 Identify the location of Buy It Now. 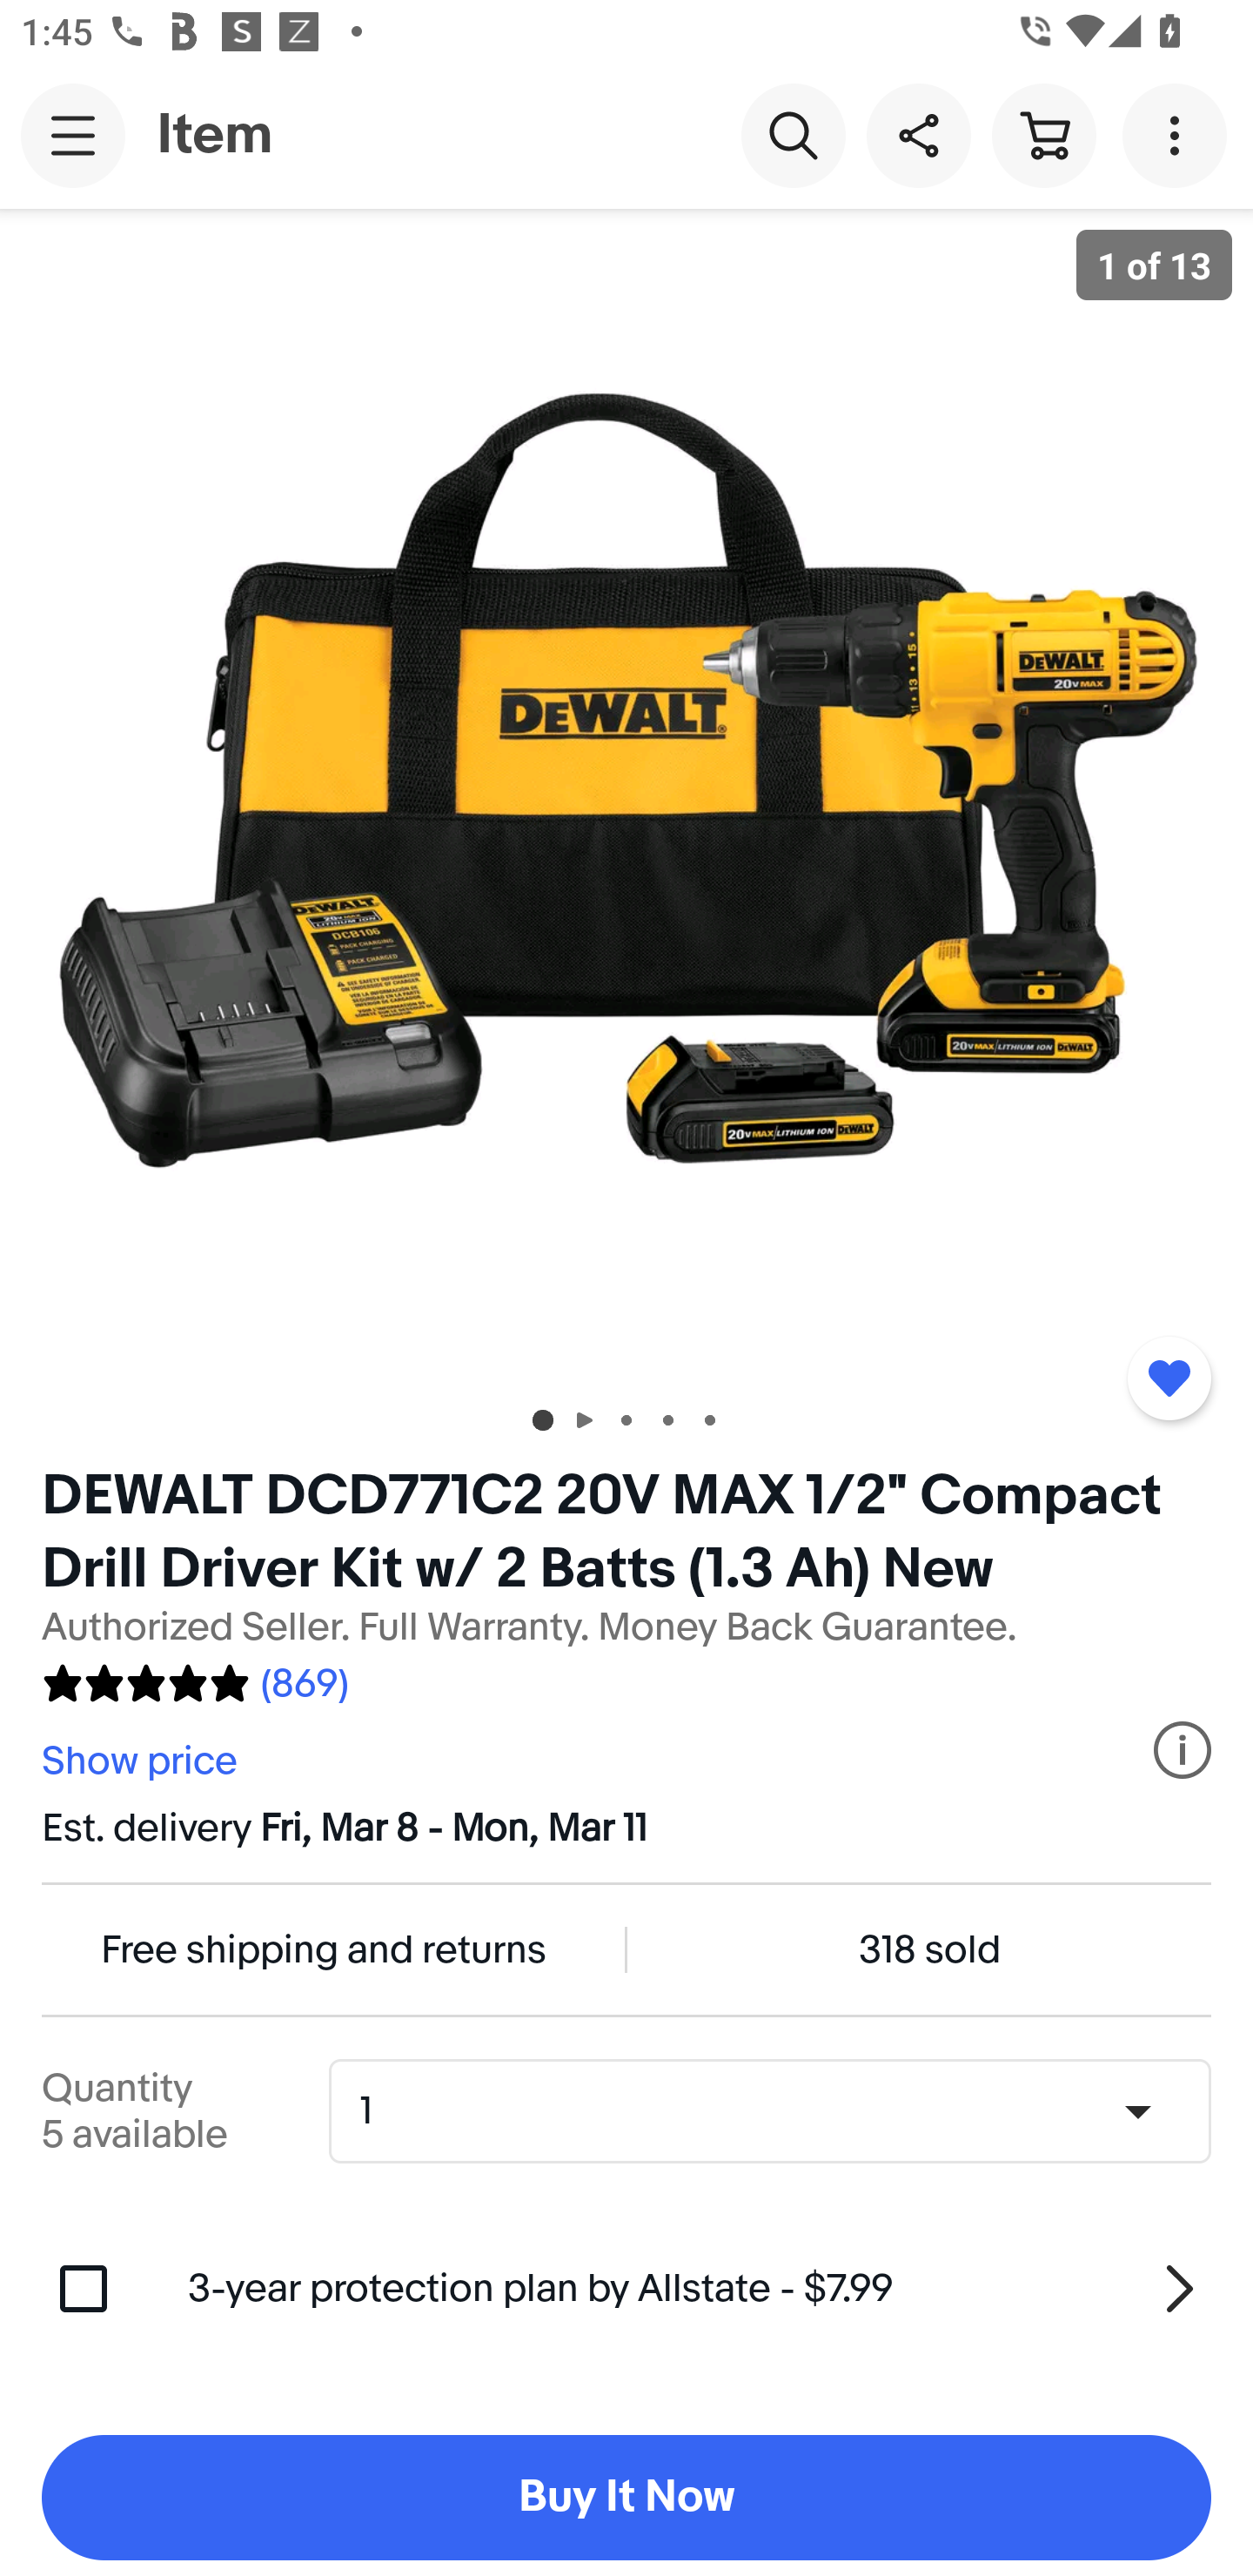
(626, 2498).